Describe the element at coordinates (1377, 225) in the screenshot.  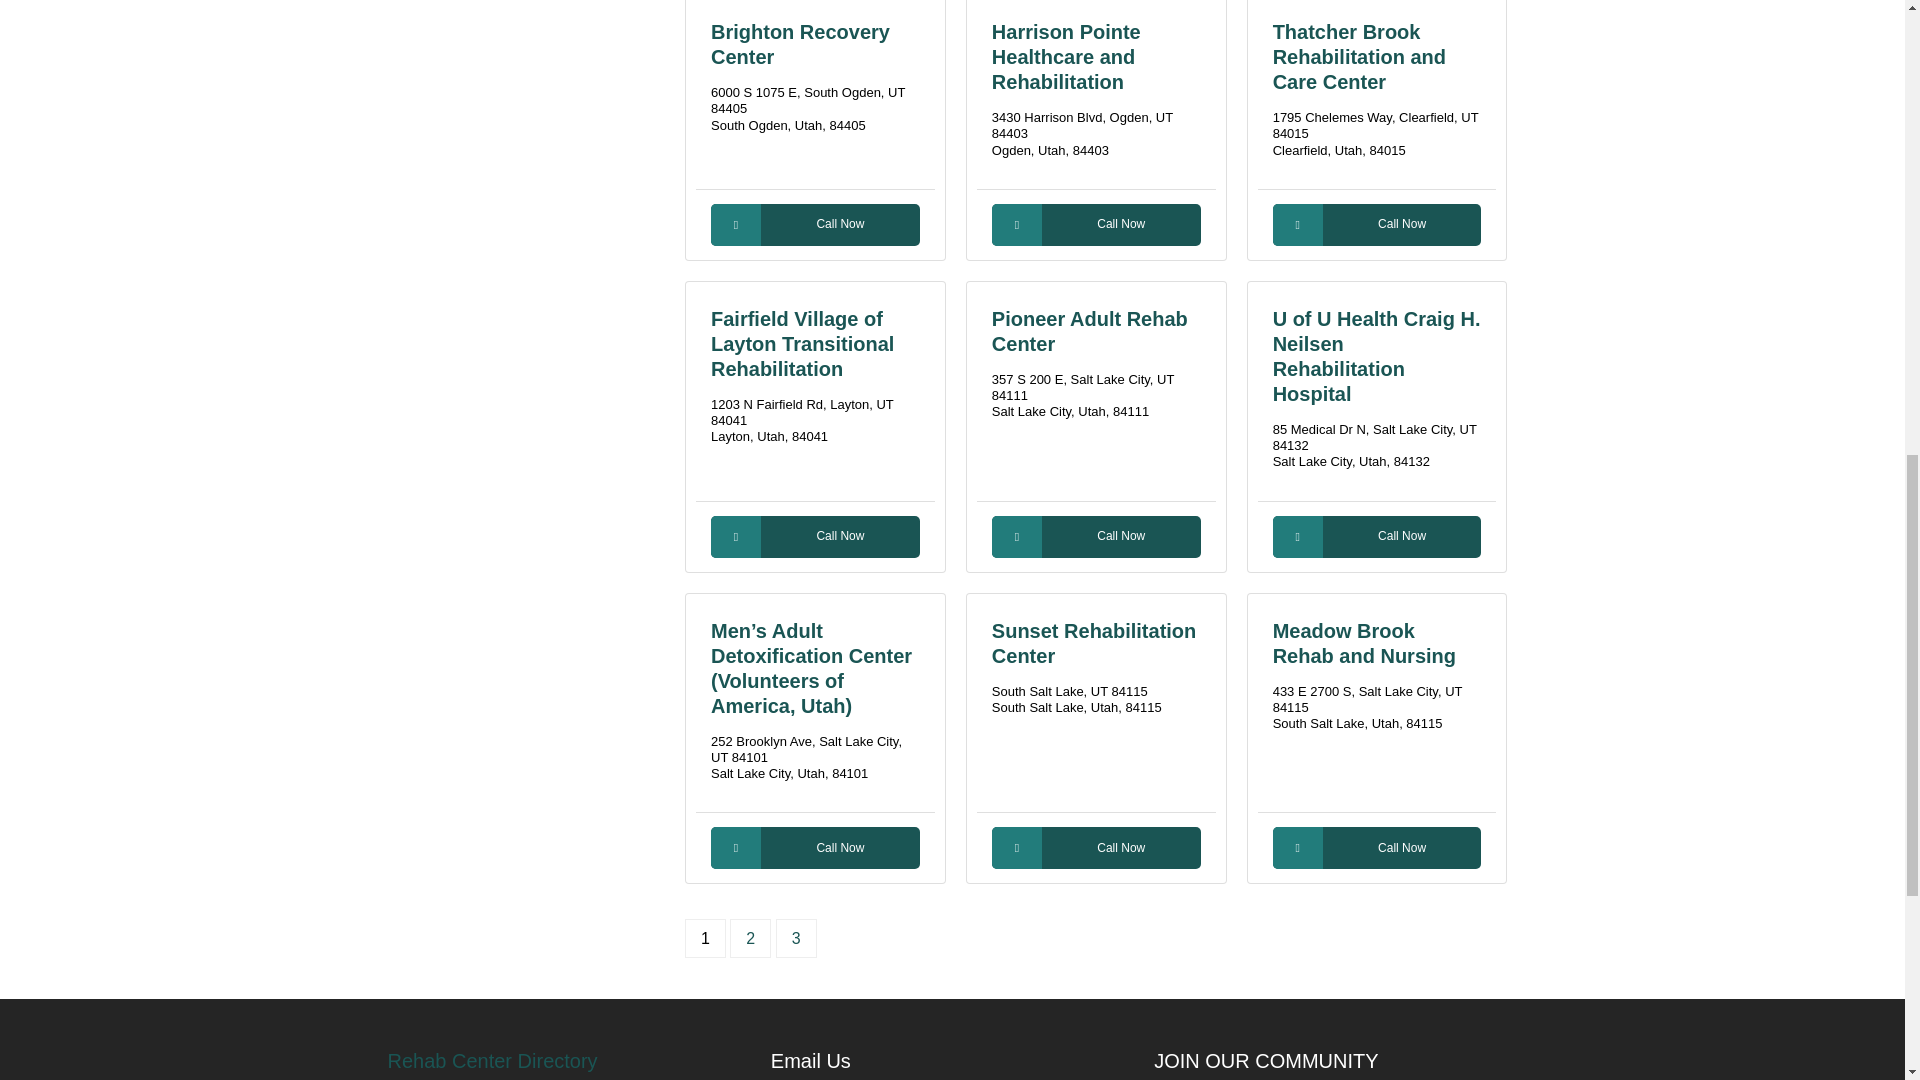
I see `Call Now` at that location.